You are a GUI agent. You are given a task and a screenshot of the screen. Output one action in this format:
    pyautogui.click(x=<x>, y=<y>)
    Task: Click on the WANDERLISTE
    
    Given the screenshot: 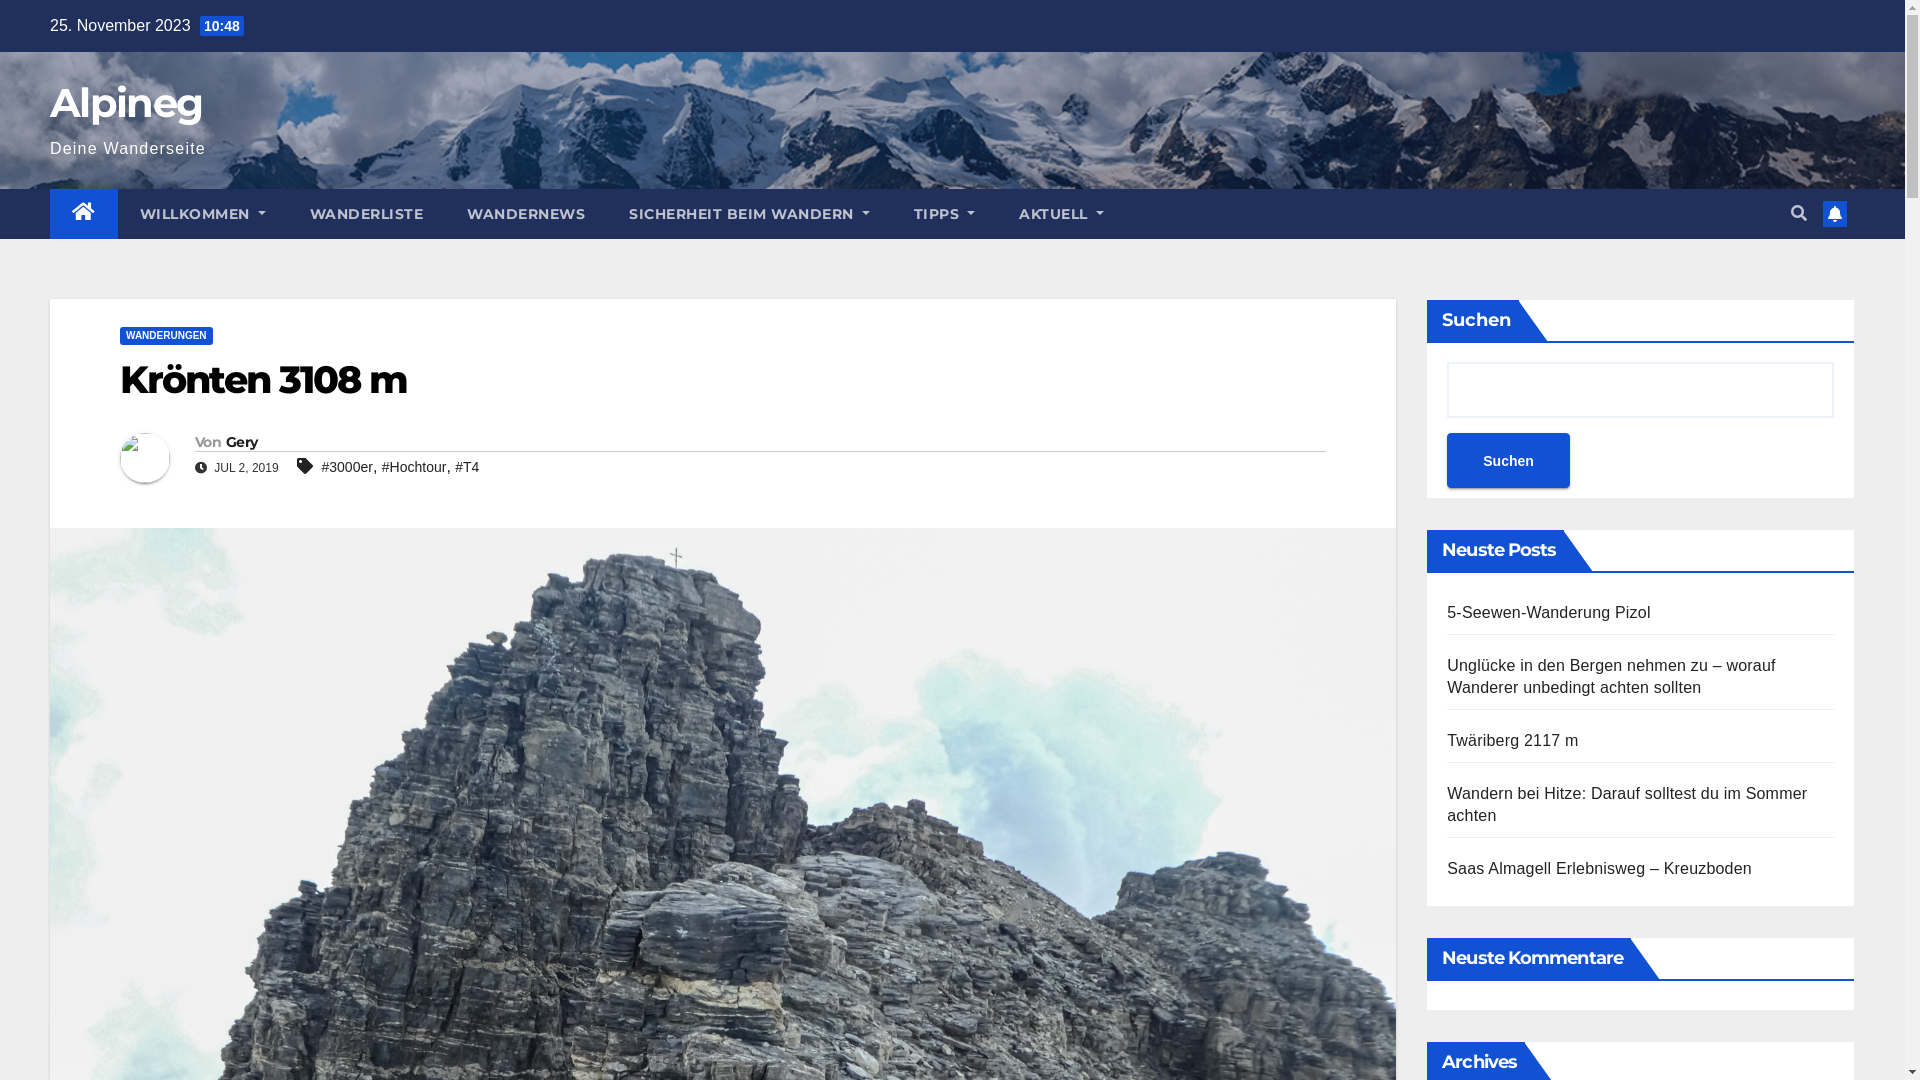 What is the action you would take?
    pyautogui.click(x=367, y=214)
    